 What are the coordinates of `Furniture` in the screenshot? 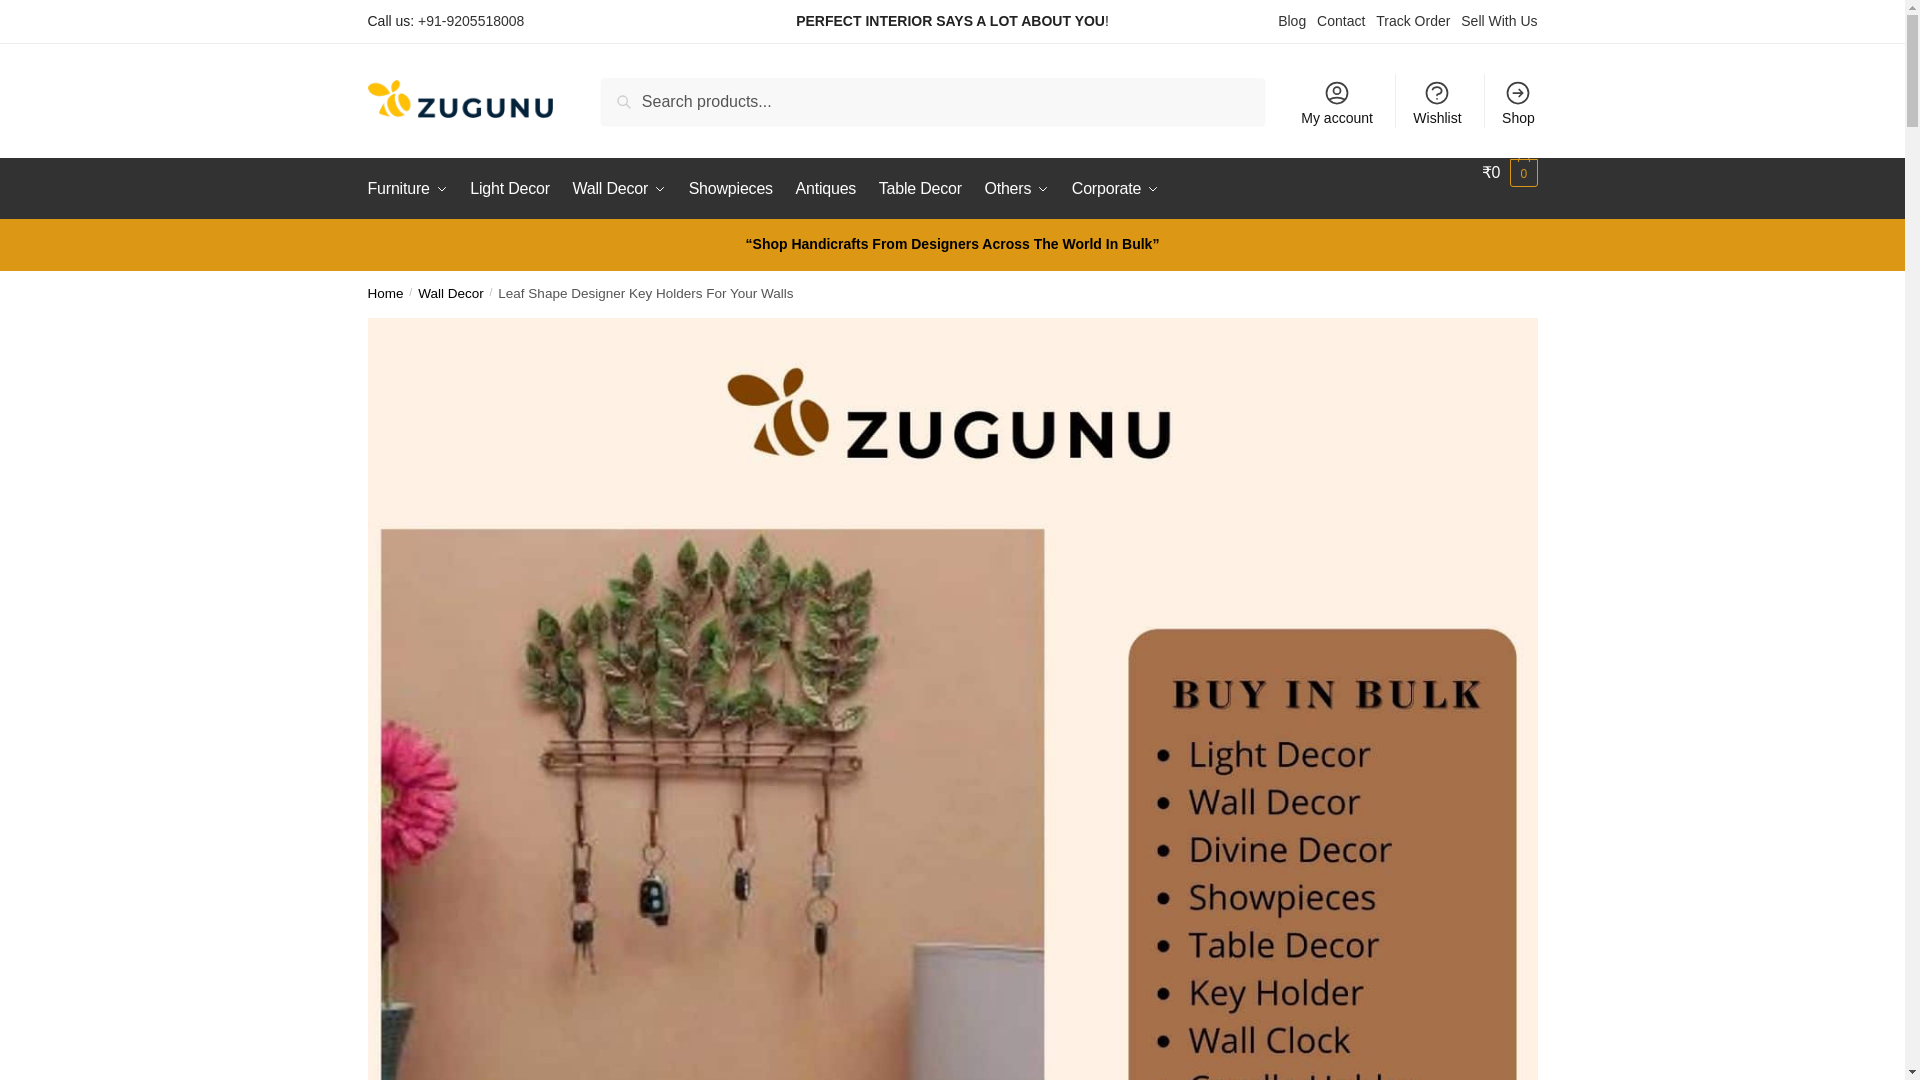 It's located at (412, 188).